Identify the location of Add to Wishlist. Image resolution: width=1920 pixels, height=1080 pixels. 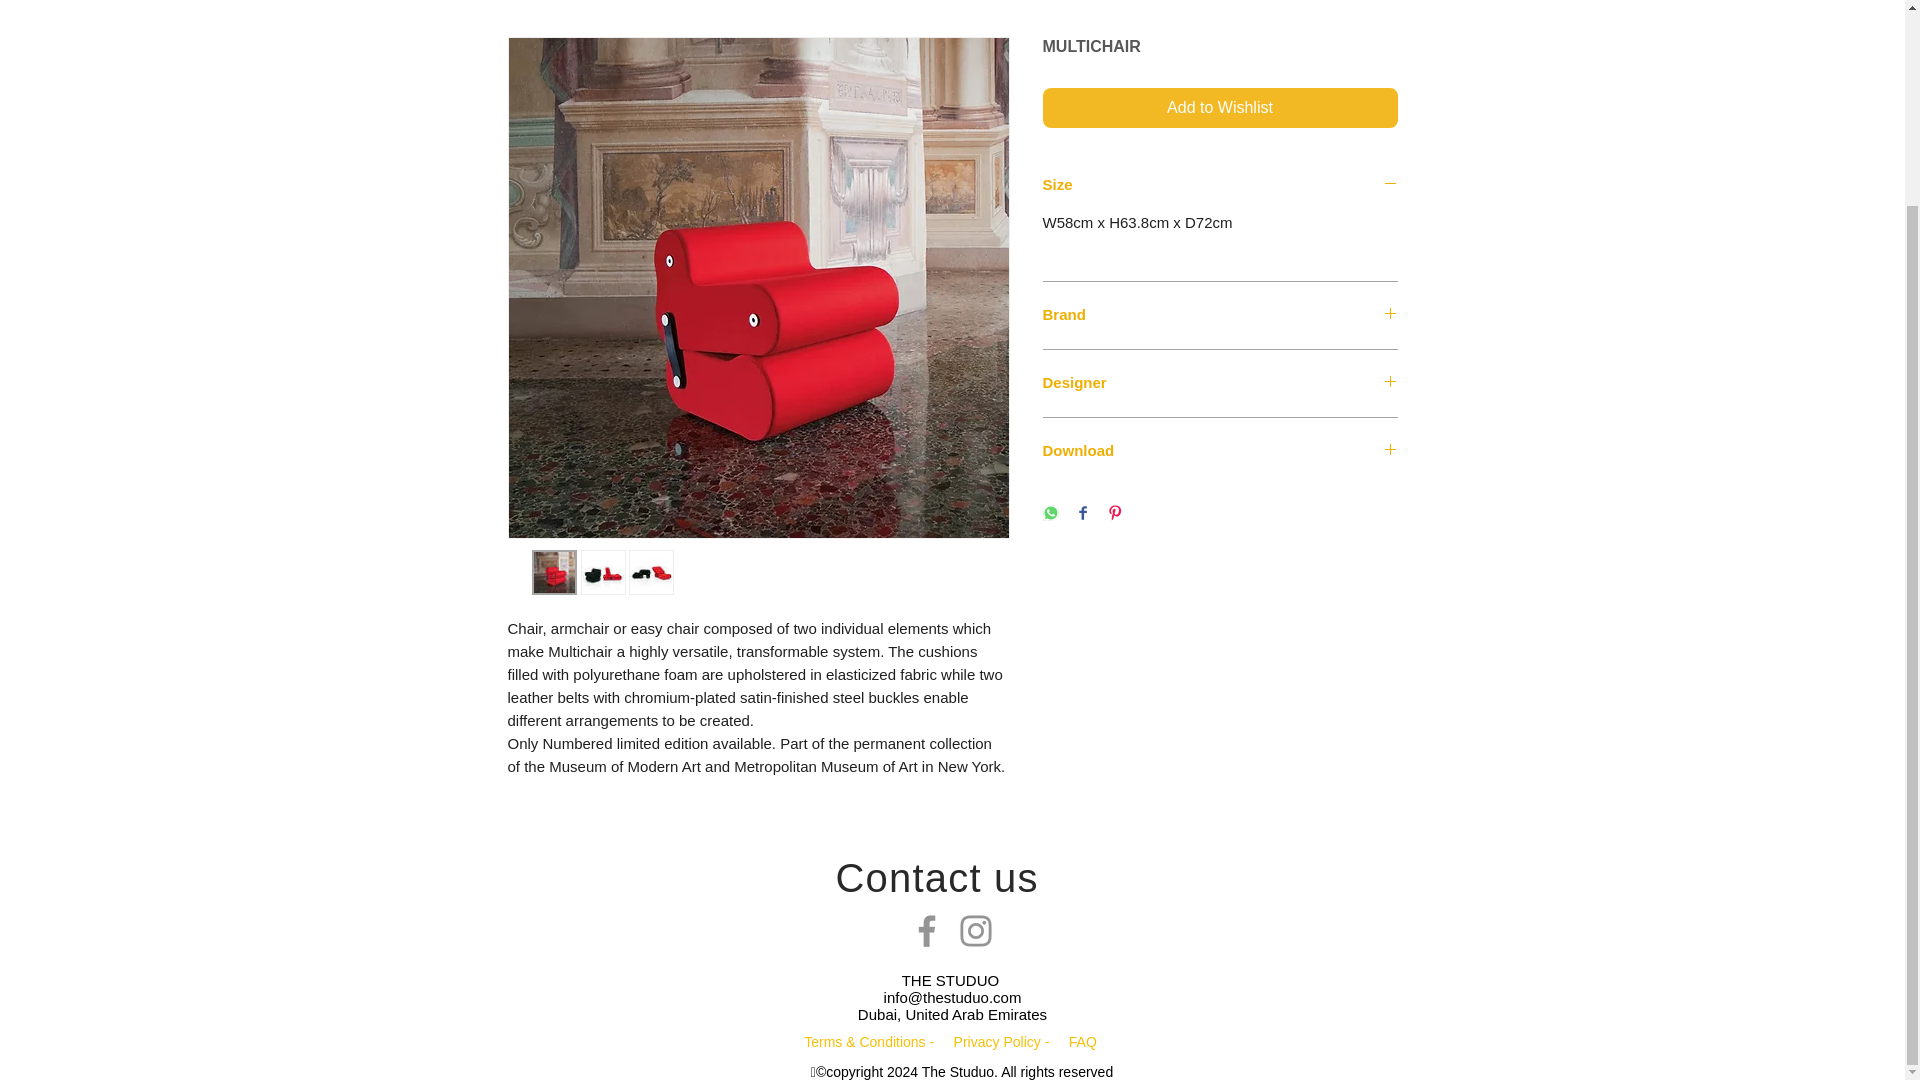
(1220, 108).